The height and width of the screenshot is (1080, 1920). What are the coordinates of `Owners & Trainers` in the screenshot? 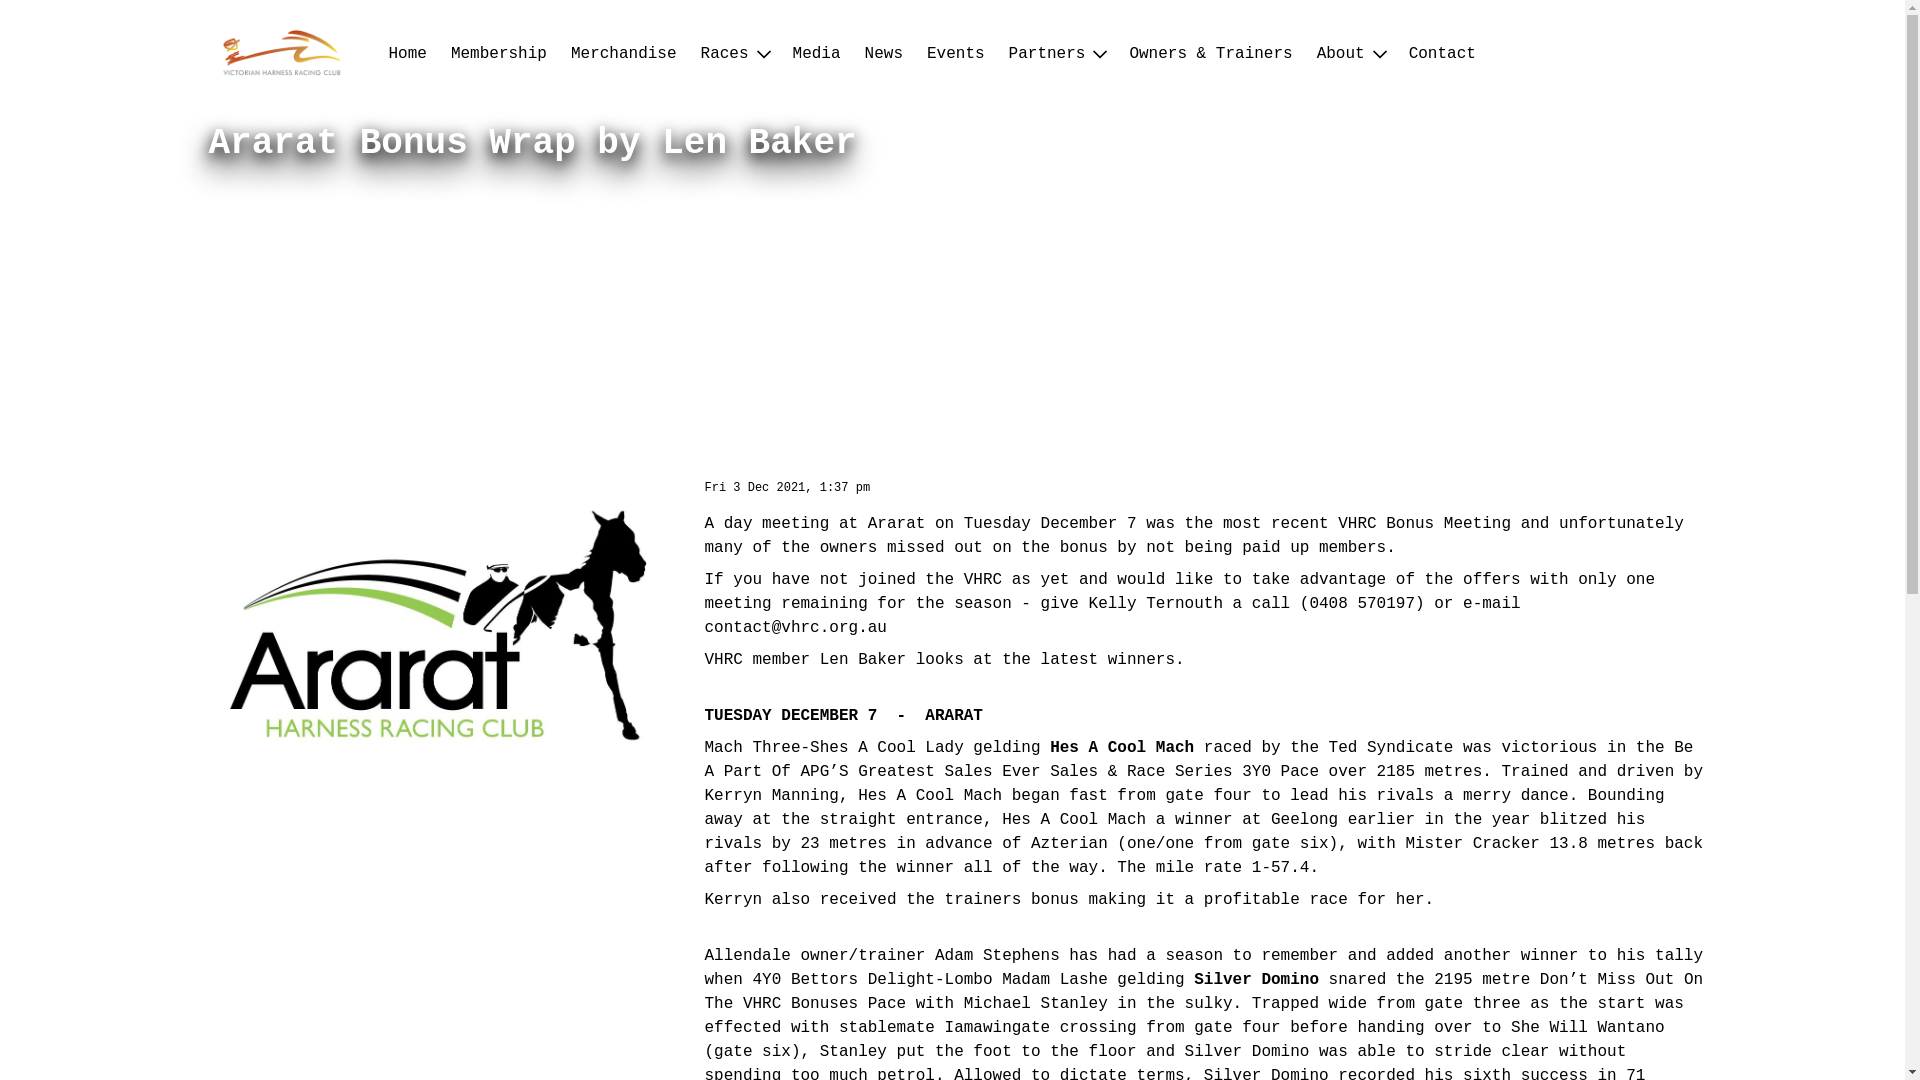 It's located at (1210, 54).